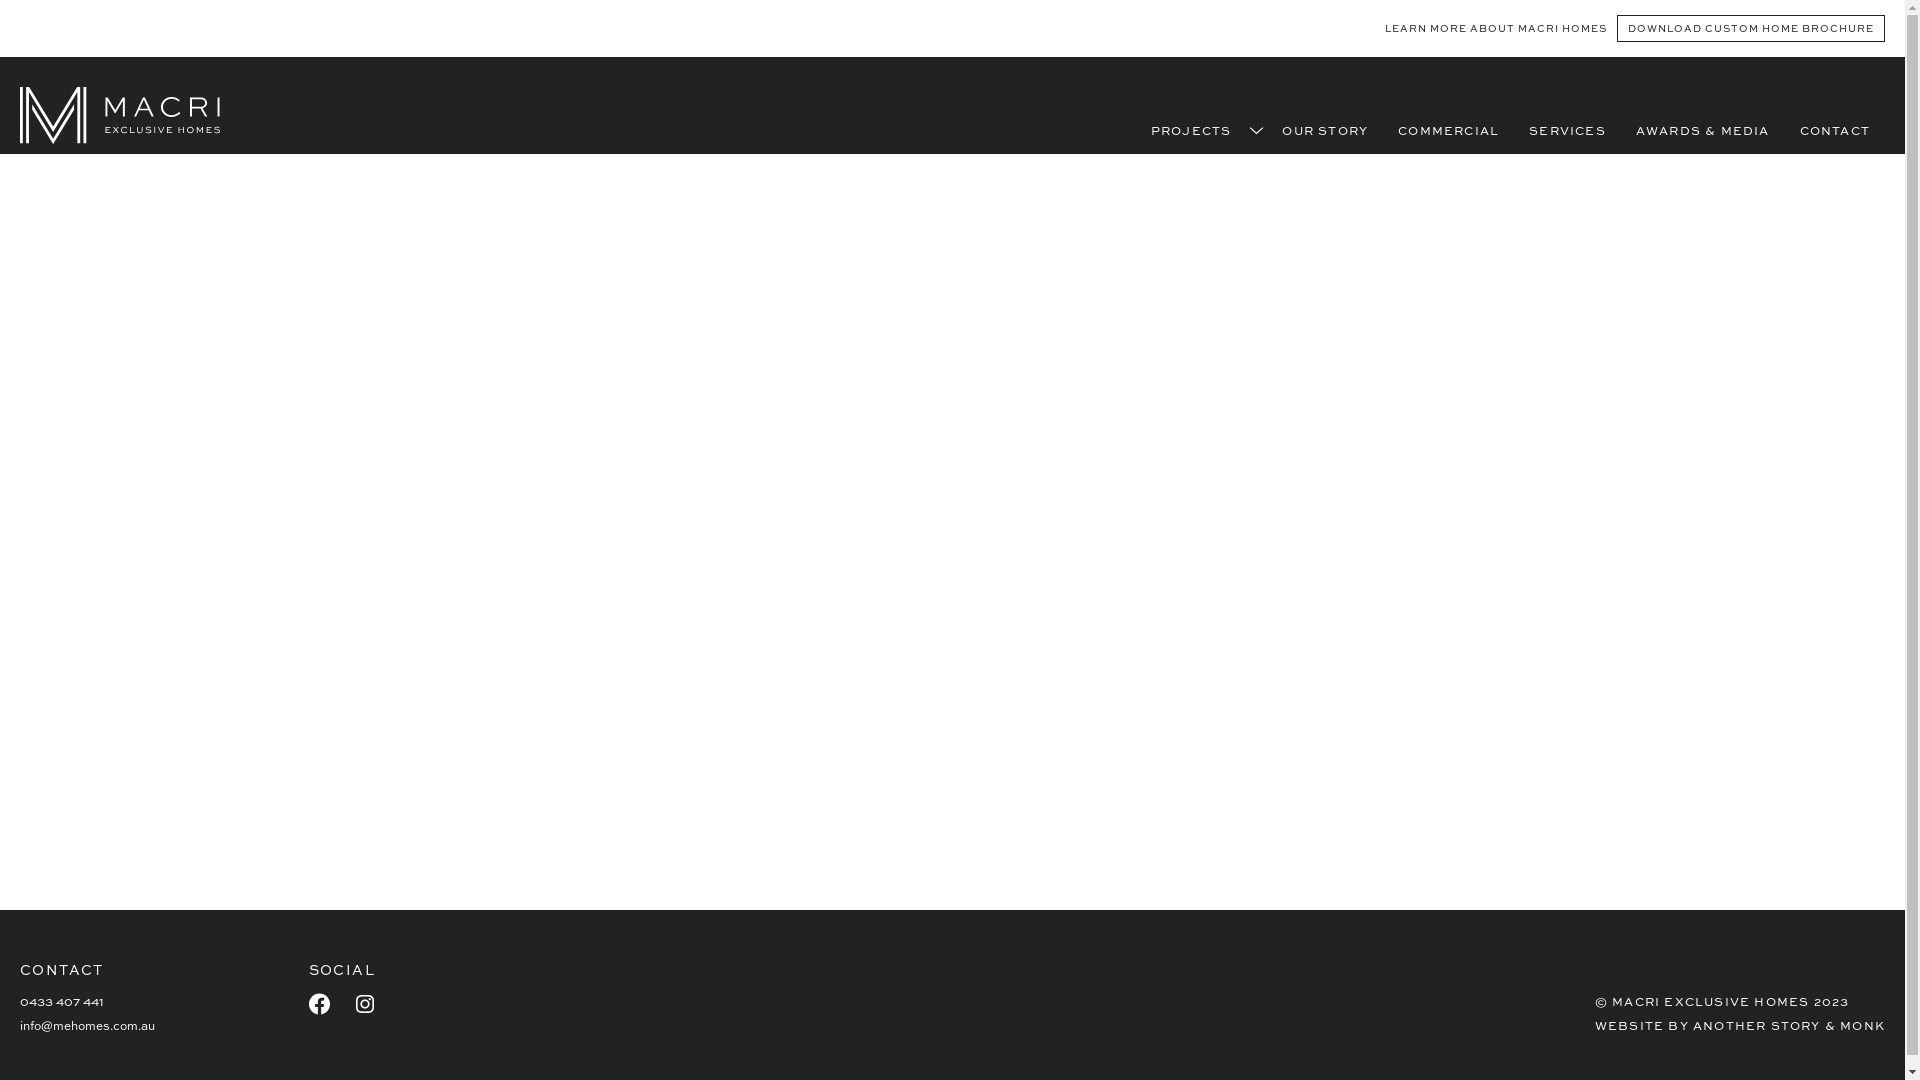 The width and height of the screenshot is (1920, 1080). I want to click on 0433 407 441, so click(62, 1001).